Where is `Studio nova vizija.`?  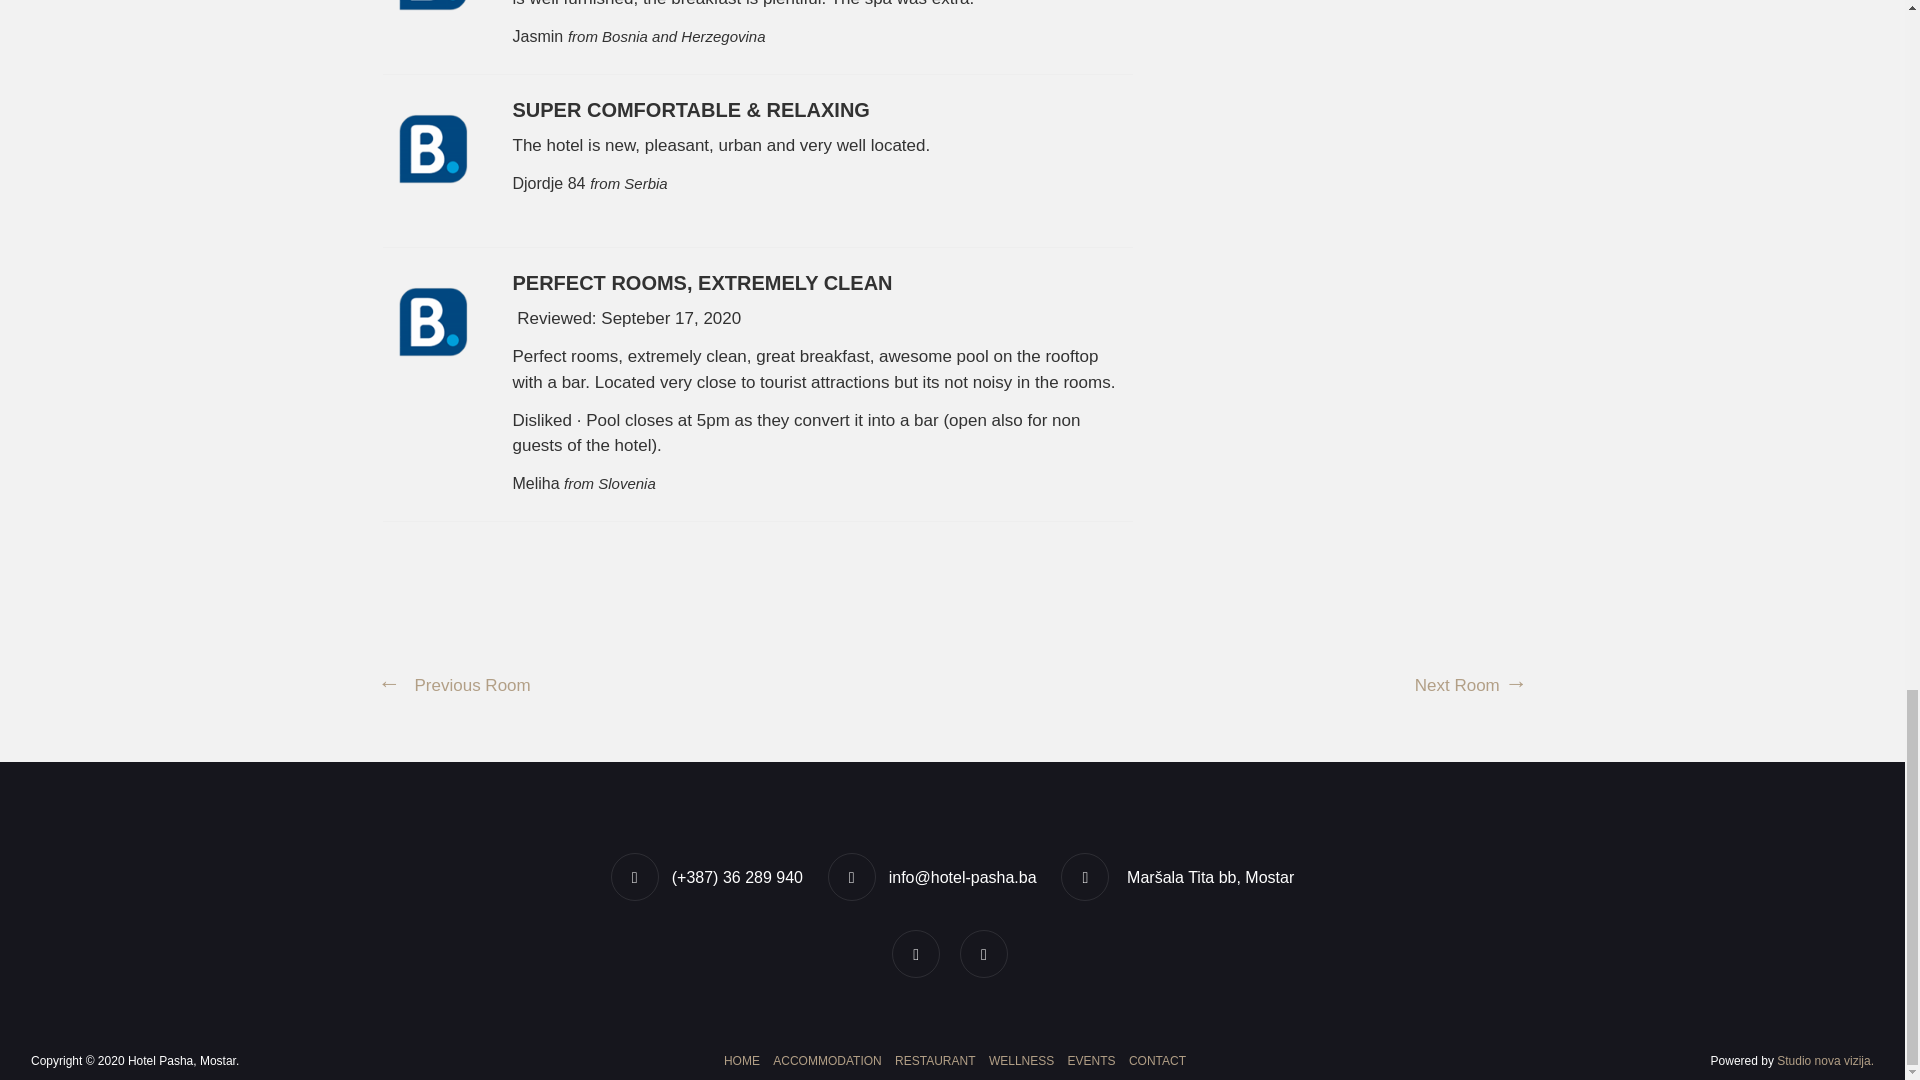
Studio nova vizija. is located at coordinates (1825, 1061).